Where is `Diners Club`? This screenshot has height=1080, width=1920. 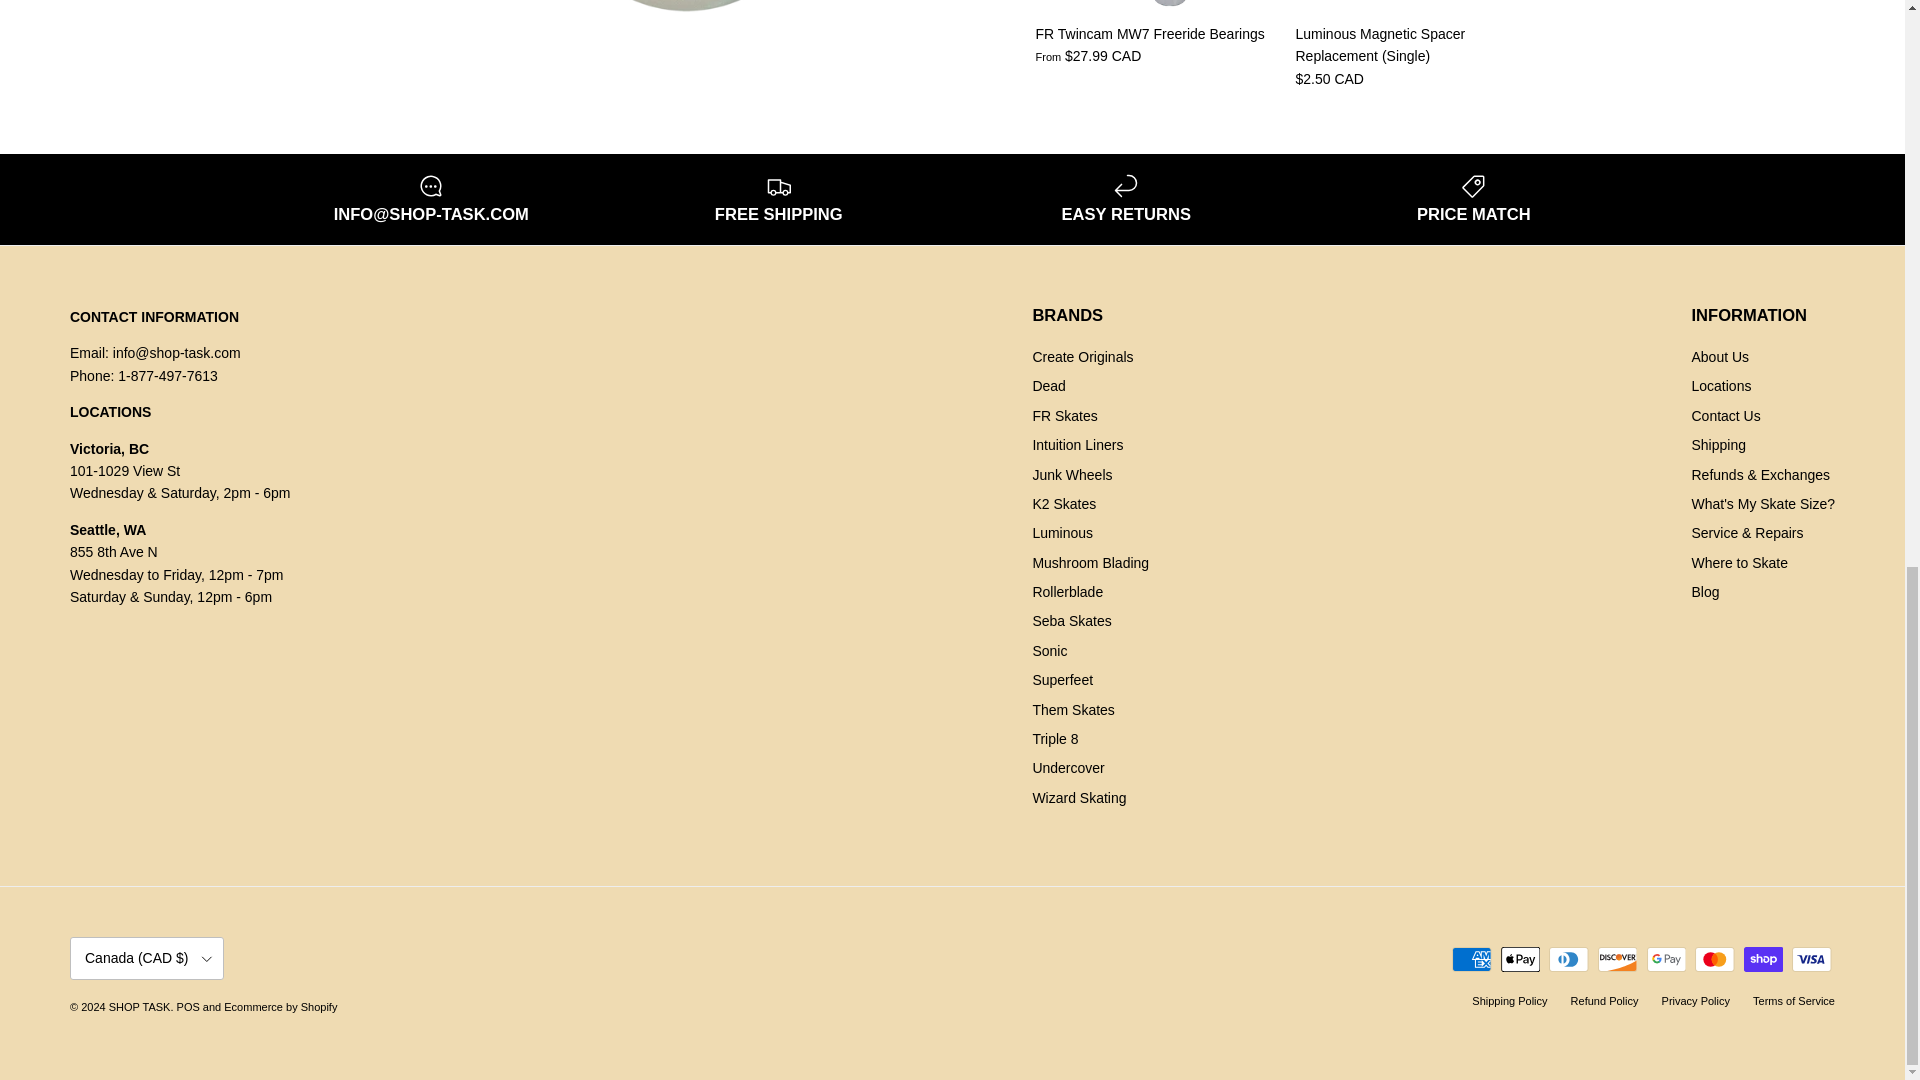 Diners Club is located at coordinates (1568, 960).